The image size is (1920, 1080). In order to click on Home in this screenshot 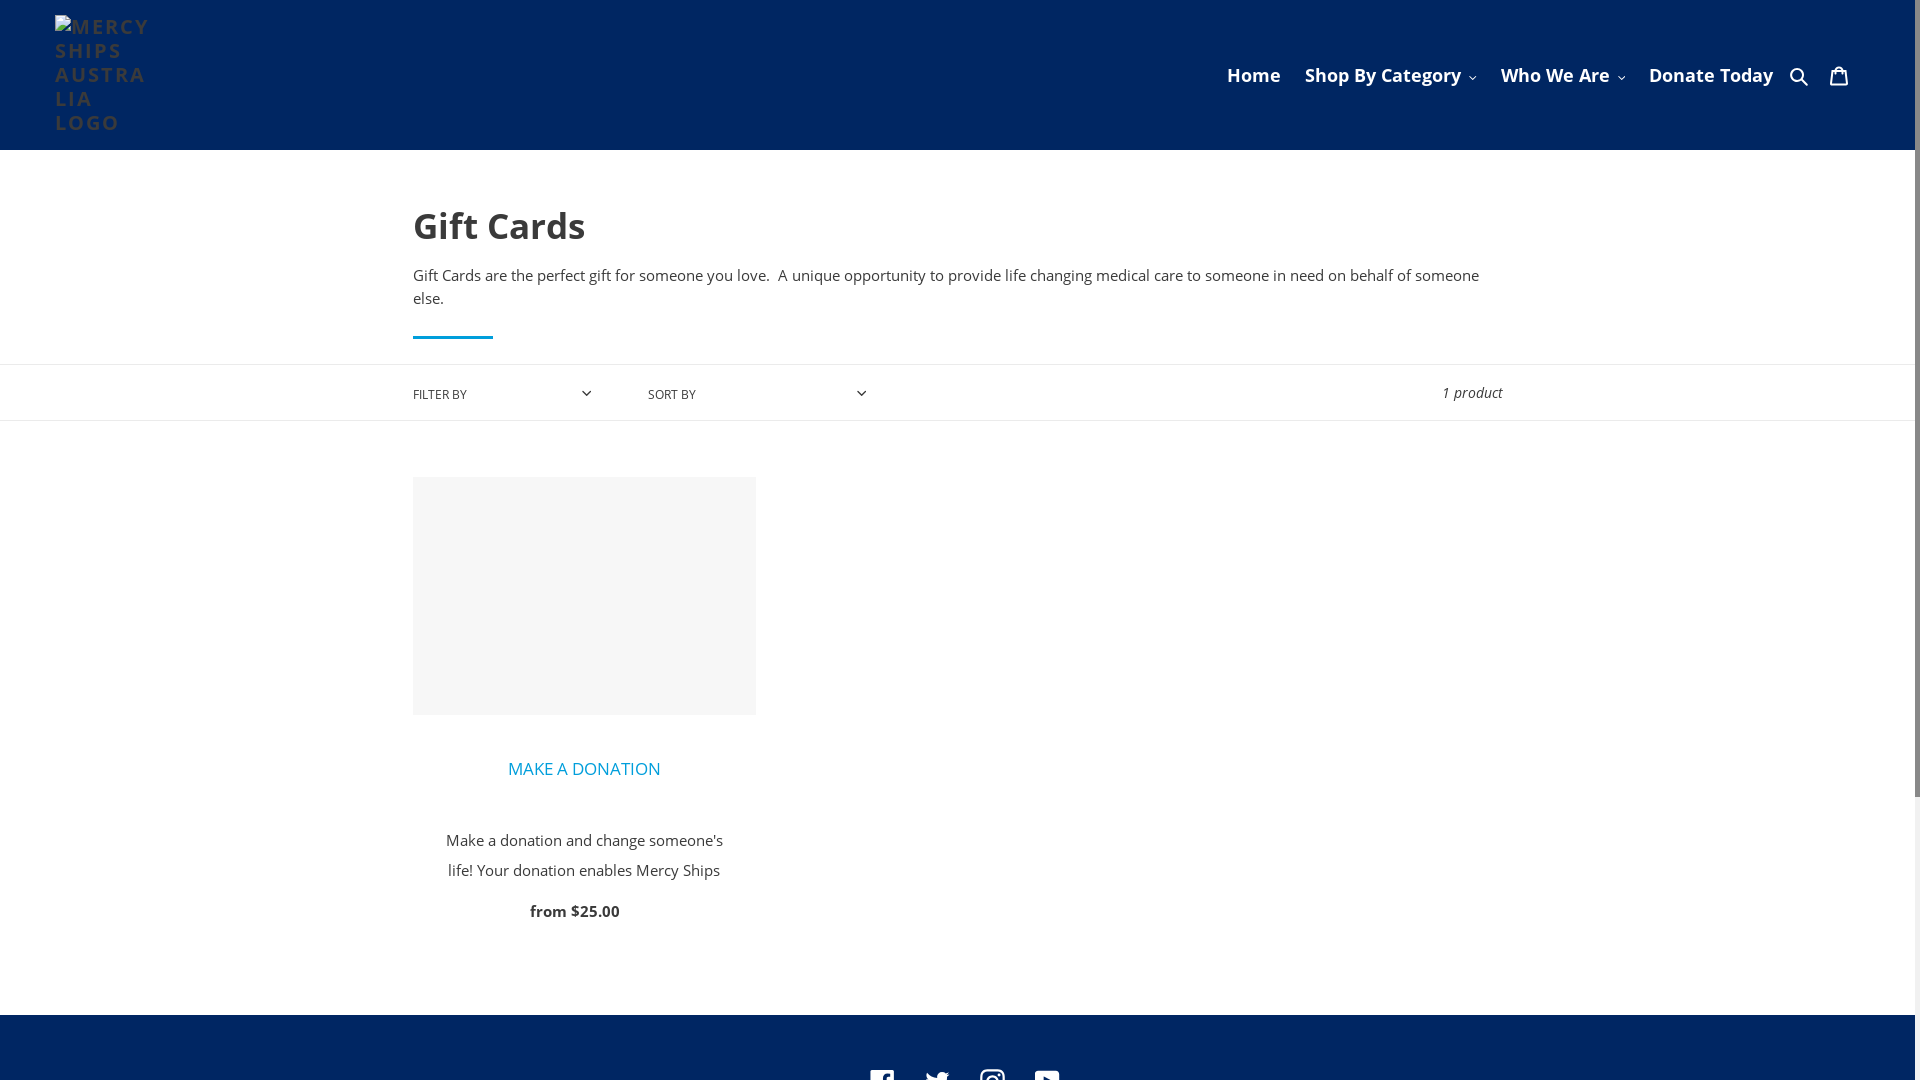, I will do `click(1254, 74)`.